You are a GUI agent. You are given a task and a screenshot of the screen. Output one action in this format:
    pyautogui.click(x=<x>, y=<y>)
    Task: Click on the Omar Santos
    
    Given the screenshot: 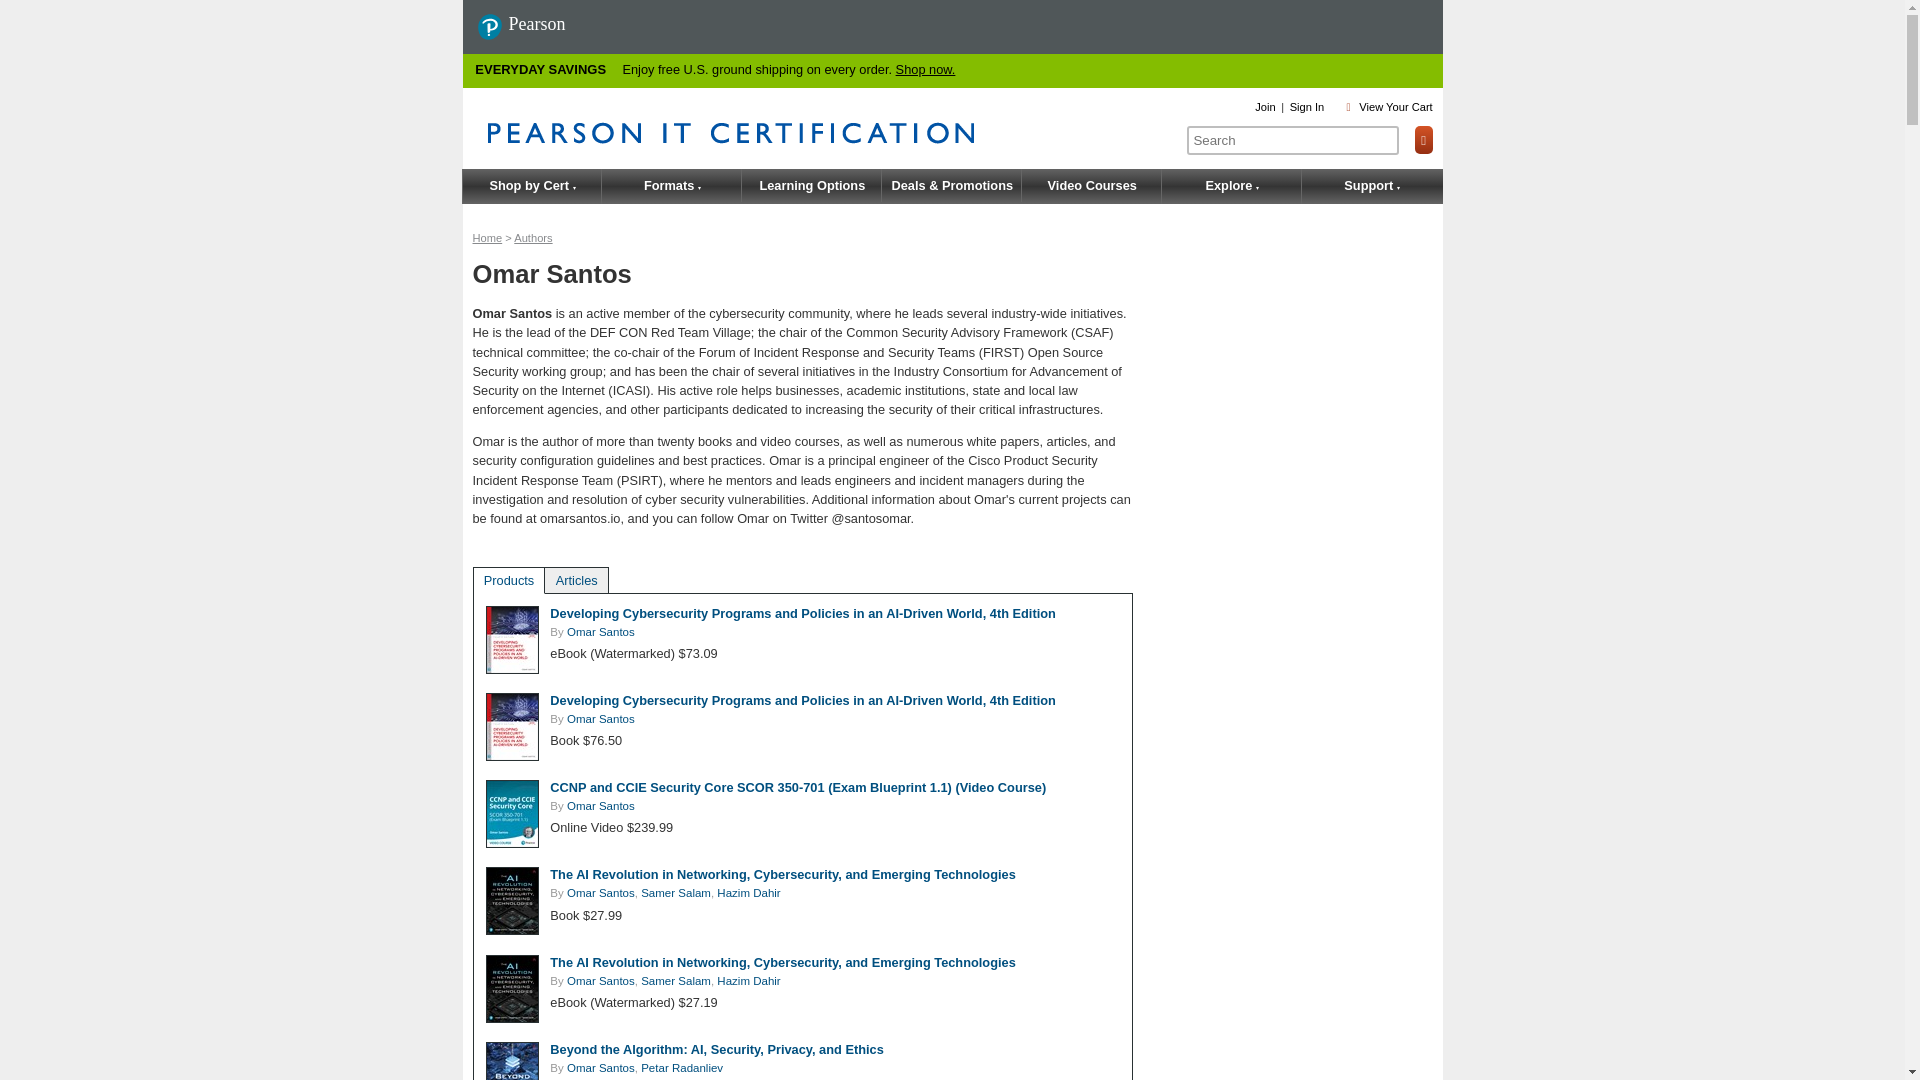 What is the action you would take?
    pyautogui.click(x=600, y=806)
    